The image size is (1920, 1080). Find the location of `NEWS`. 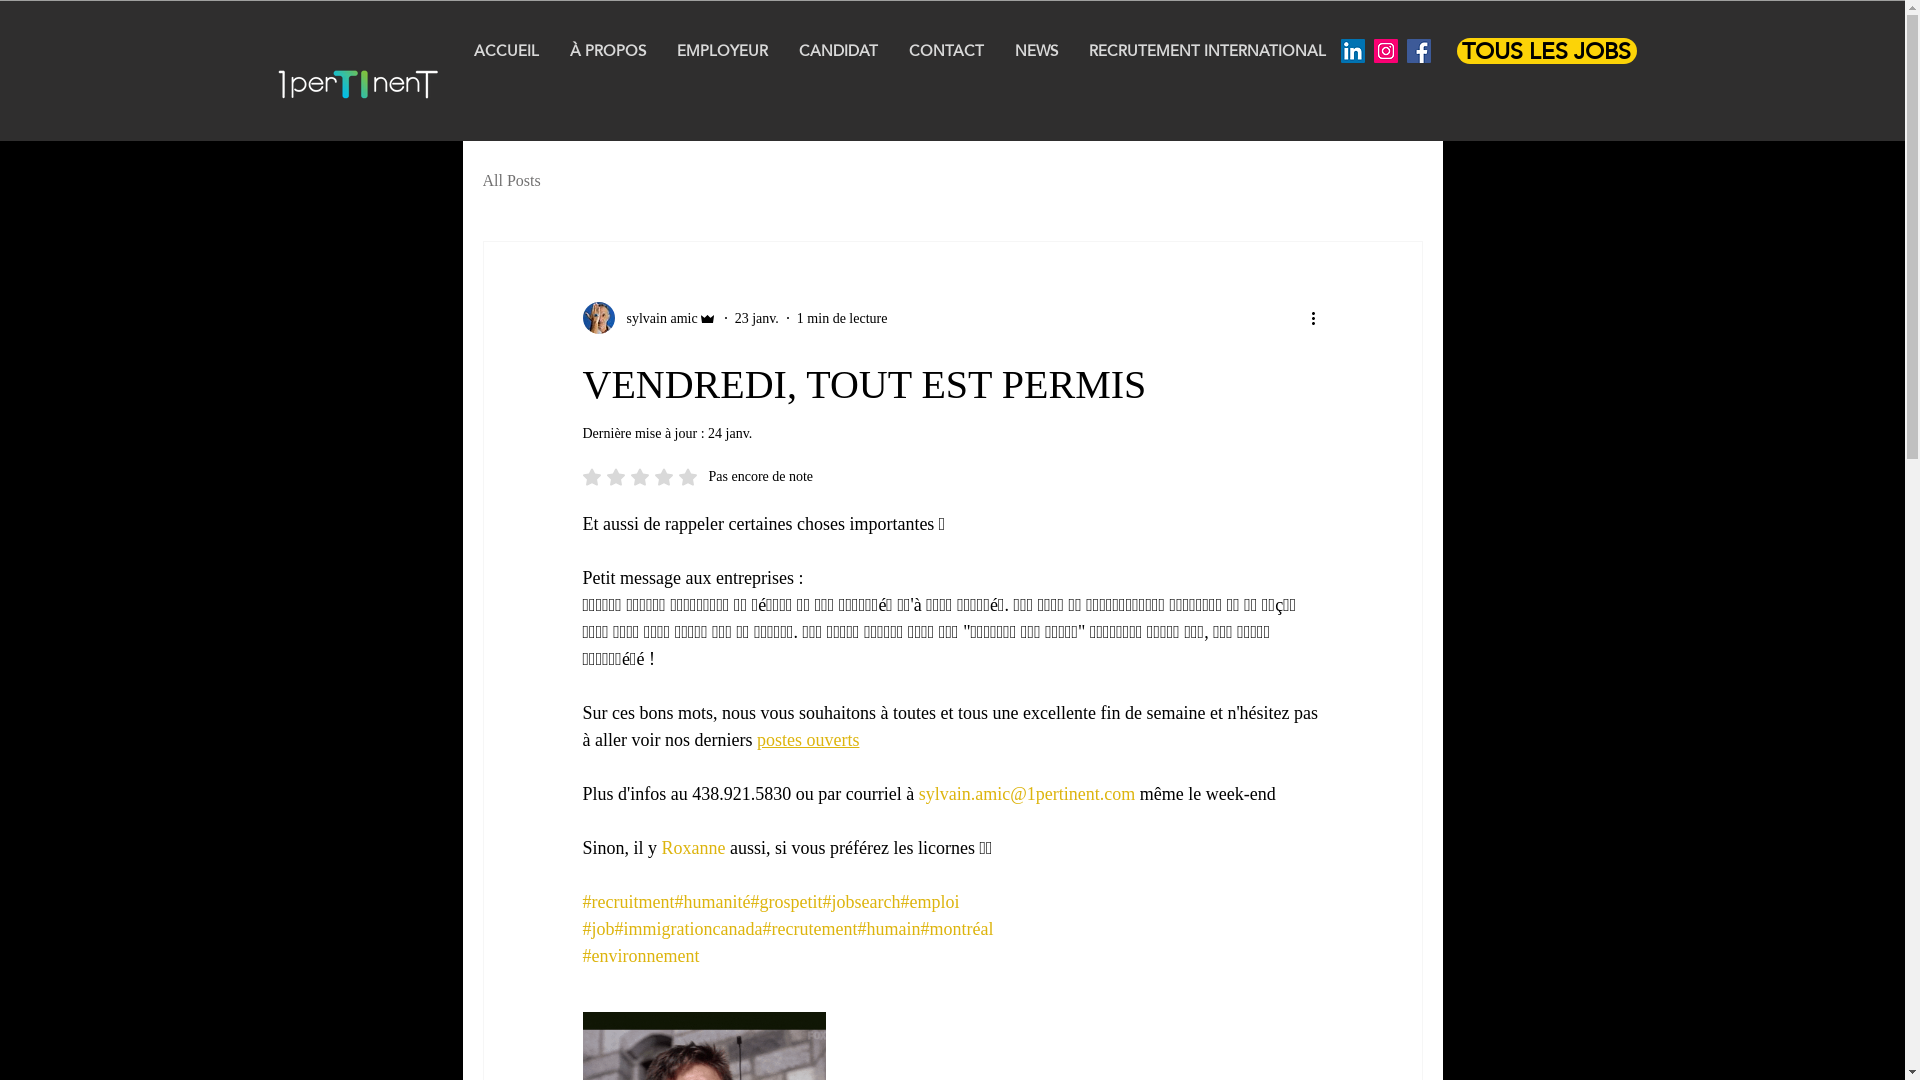

NEWS is located at coordinates (1036, 50).